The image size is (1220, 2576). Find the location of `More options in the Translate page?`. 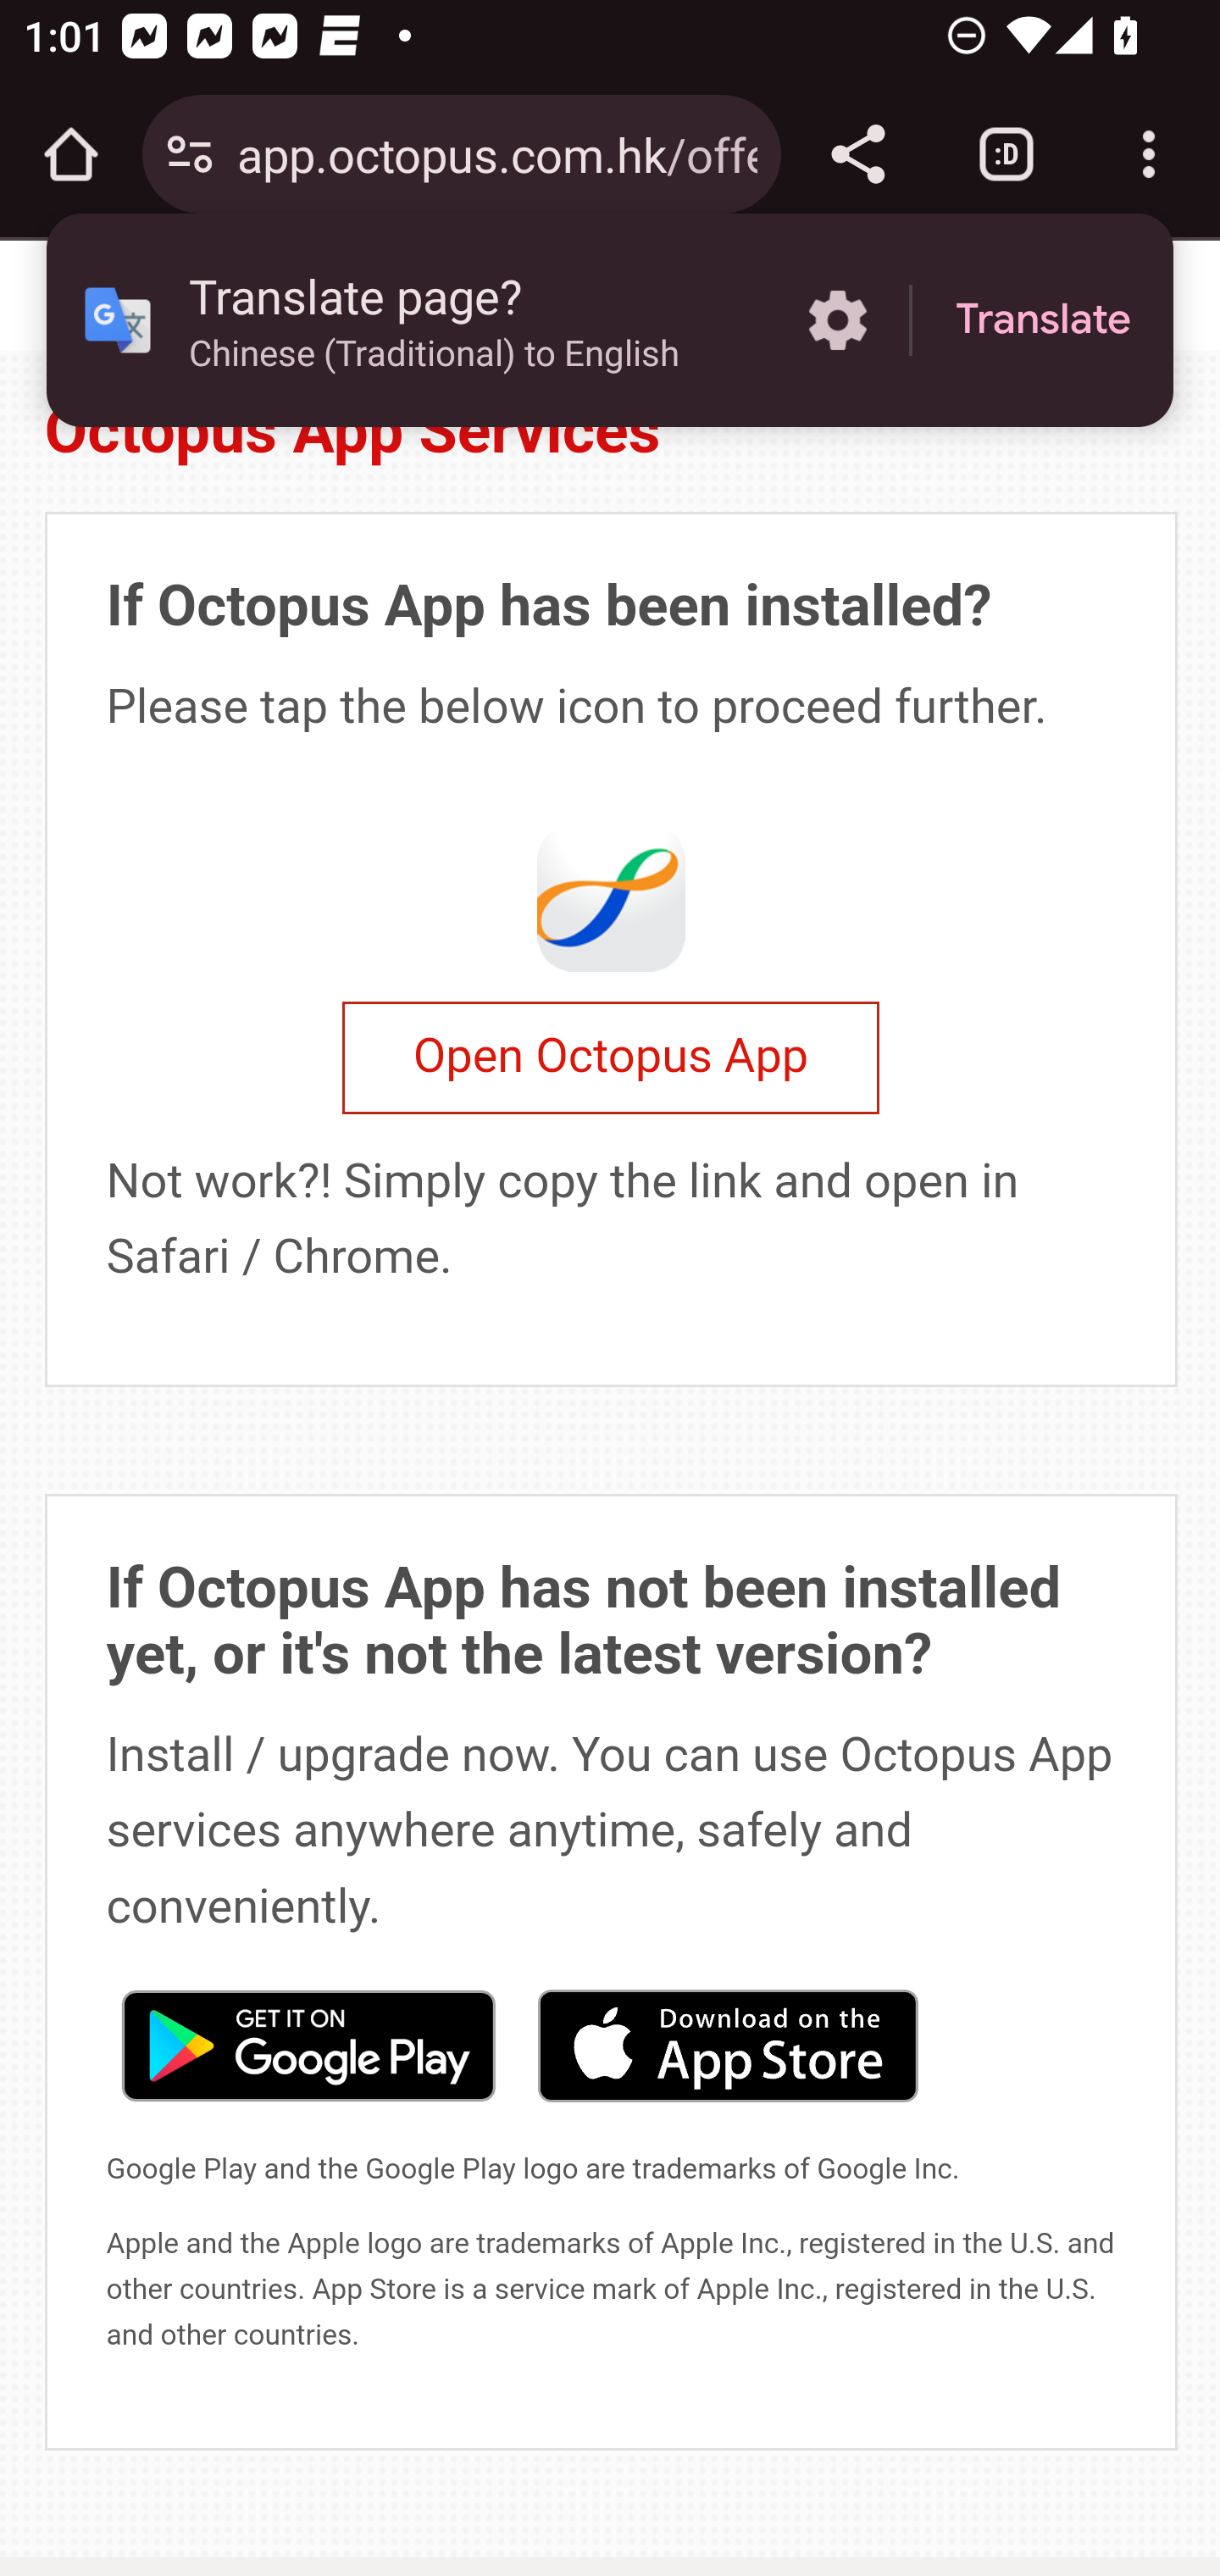

More options in the Translate page? is located at coordinates (837, 320).